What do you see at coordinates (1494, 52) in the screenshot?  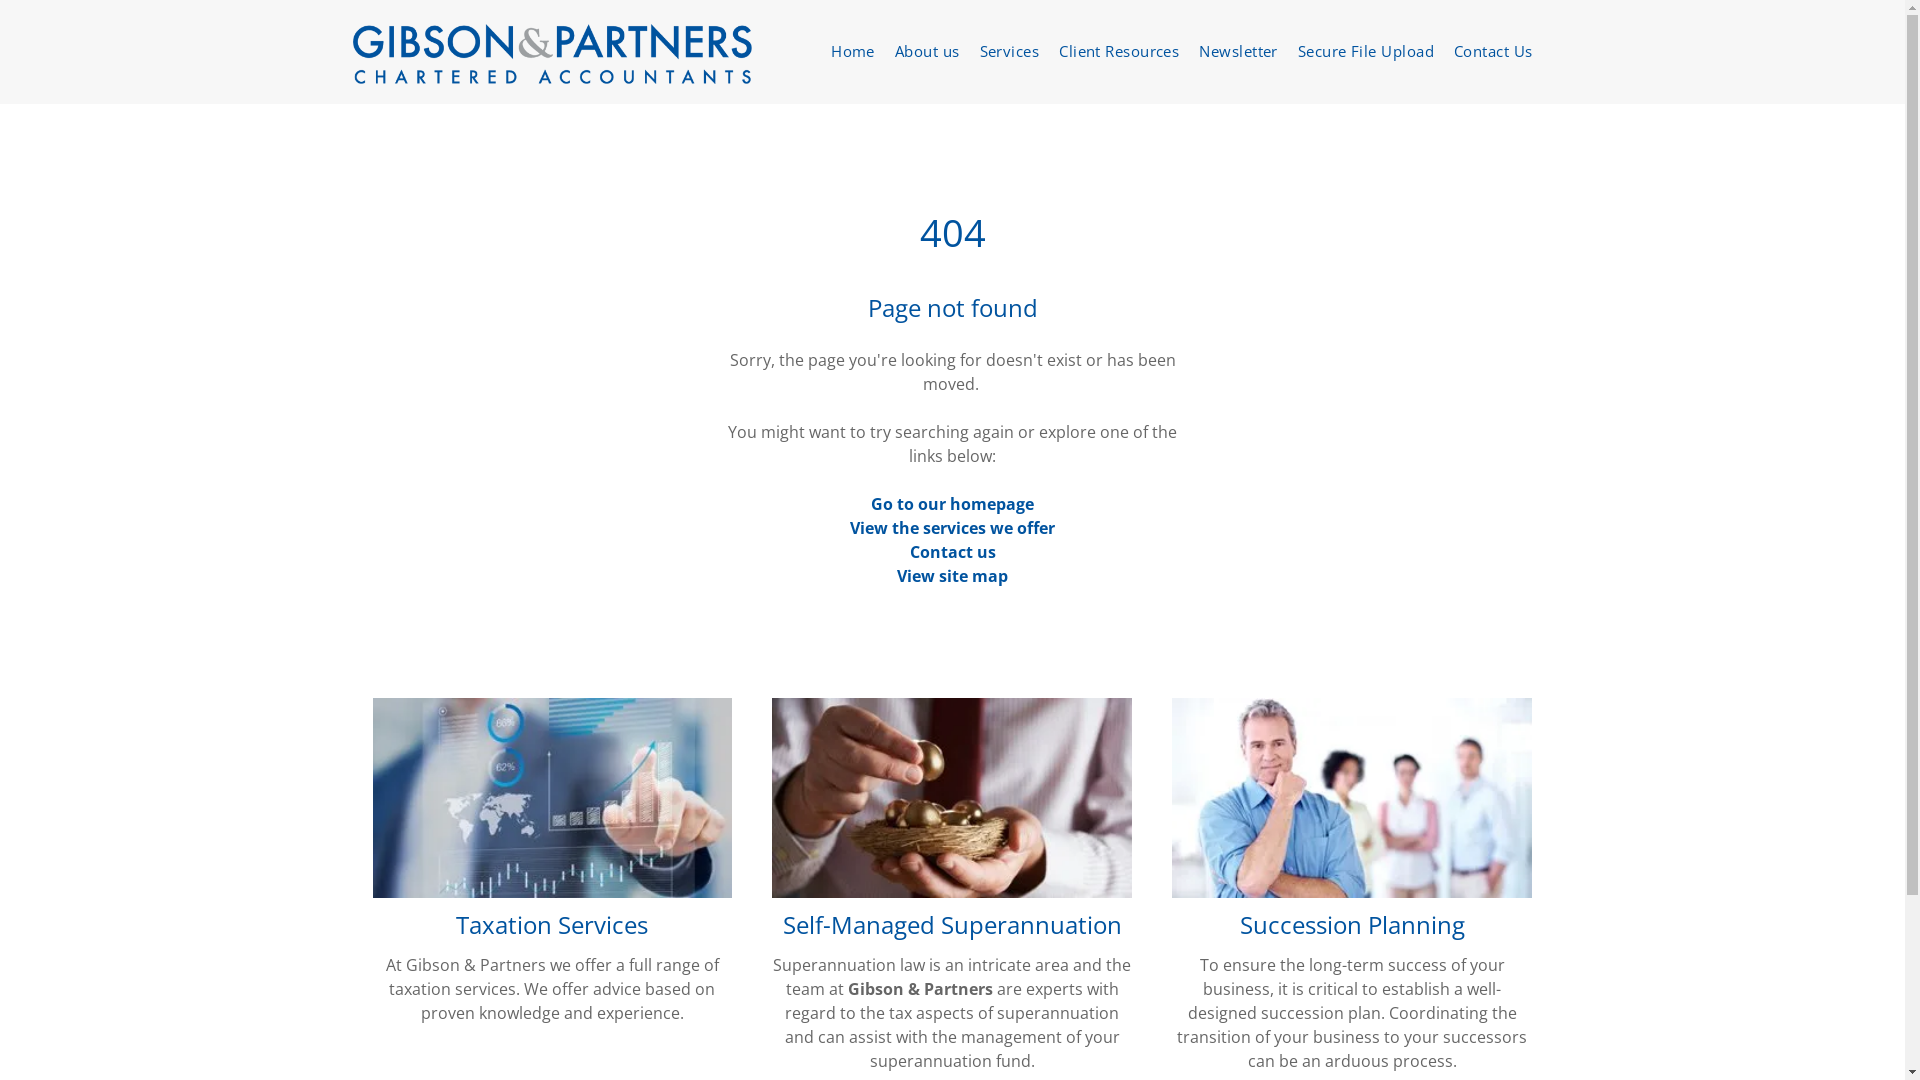 I see `Contact Us` at bounding box center [1494, 52].